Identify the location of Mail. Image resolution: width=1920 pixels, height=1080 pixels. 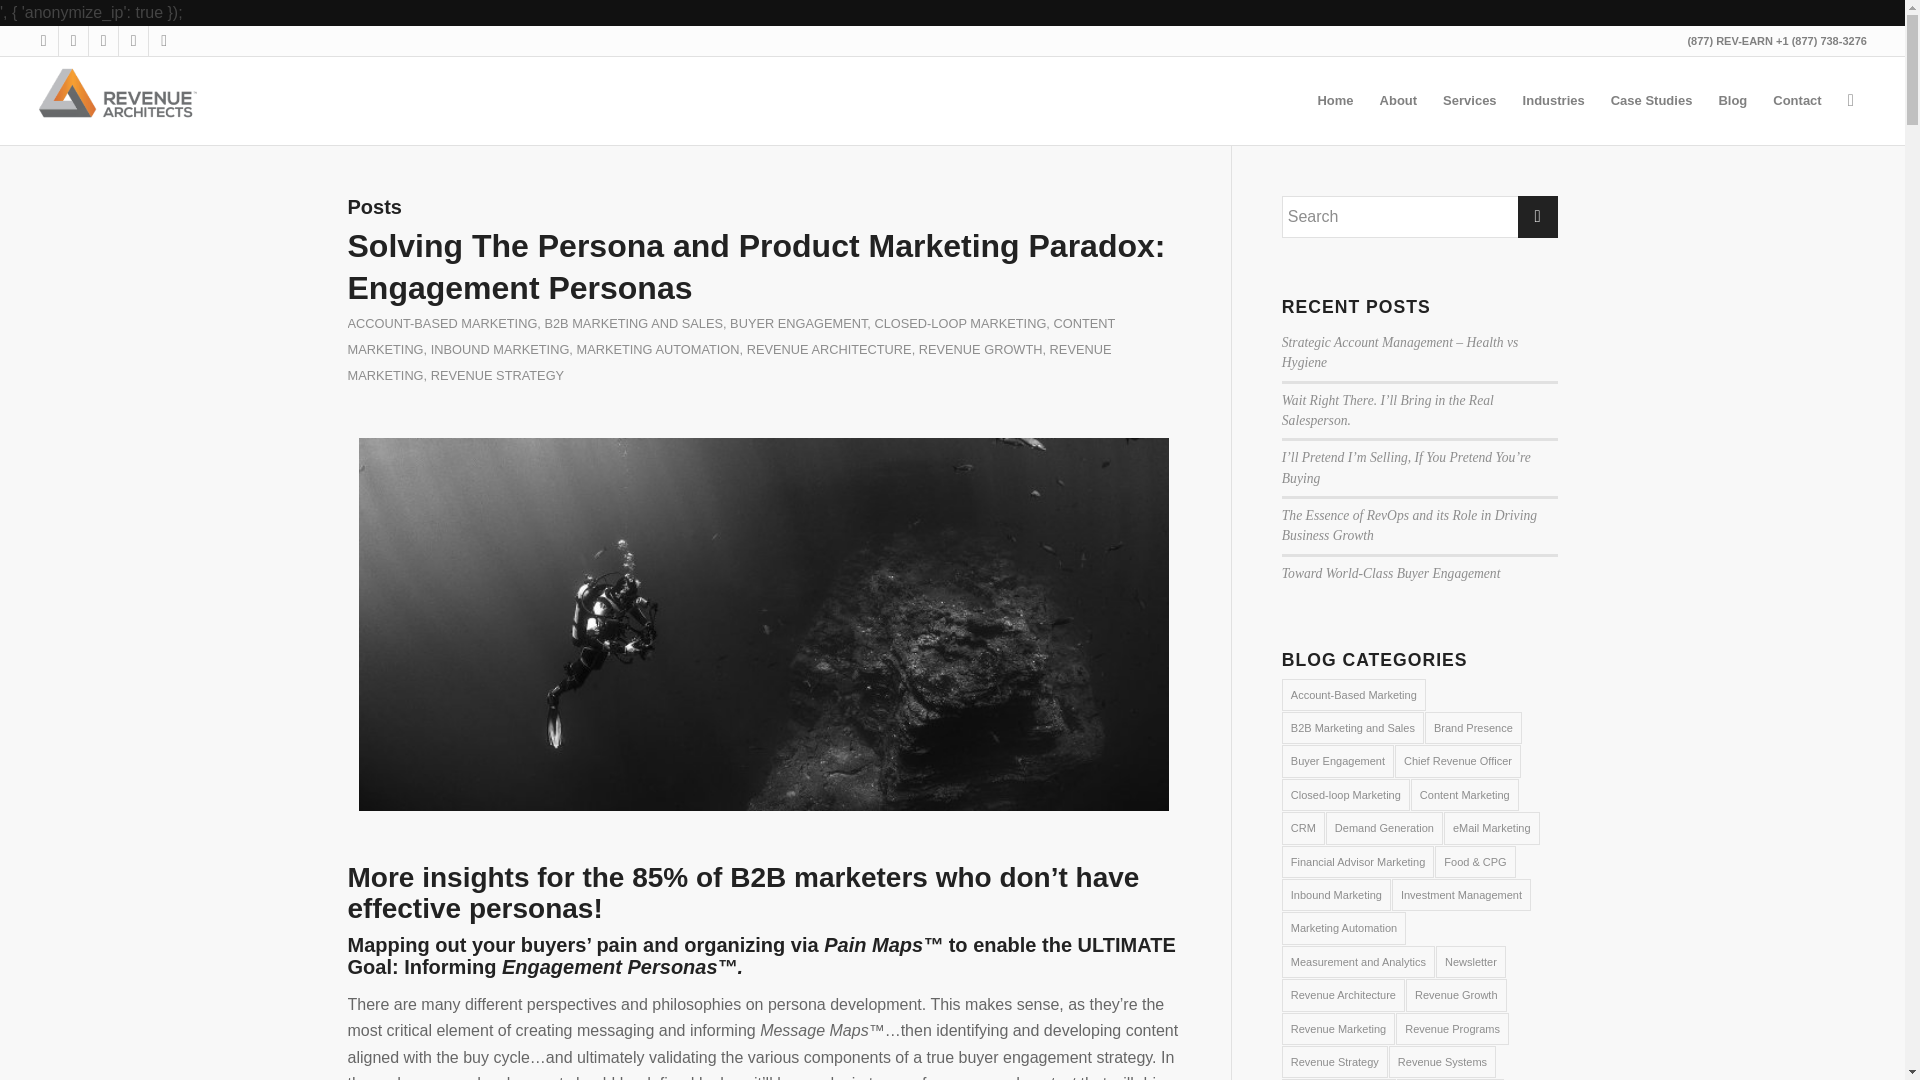
(133, 40).